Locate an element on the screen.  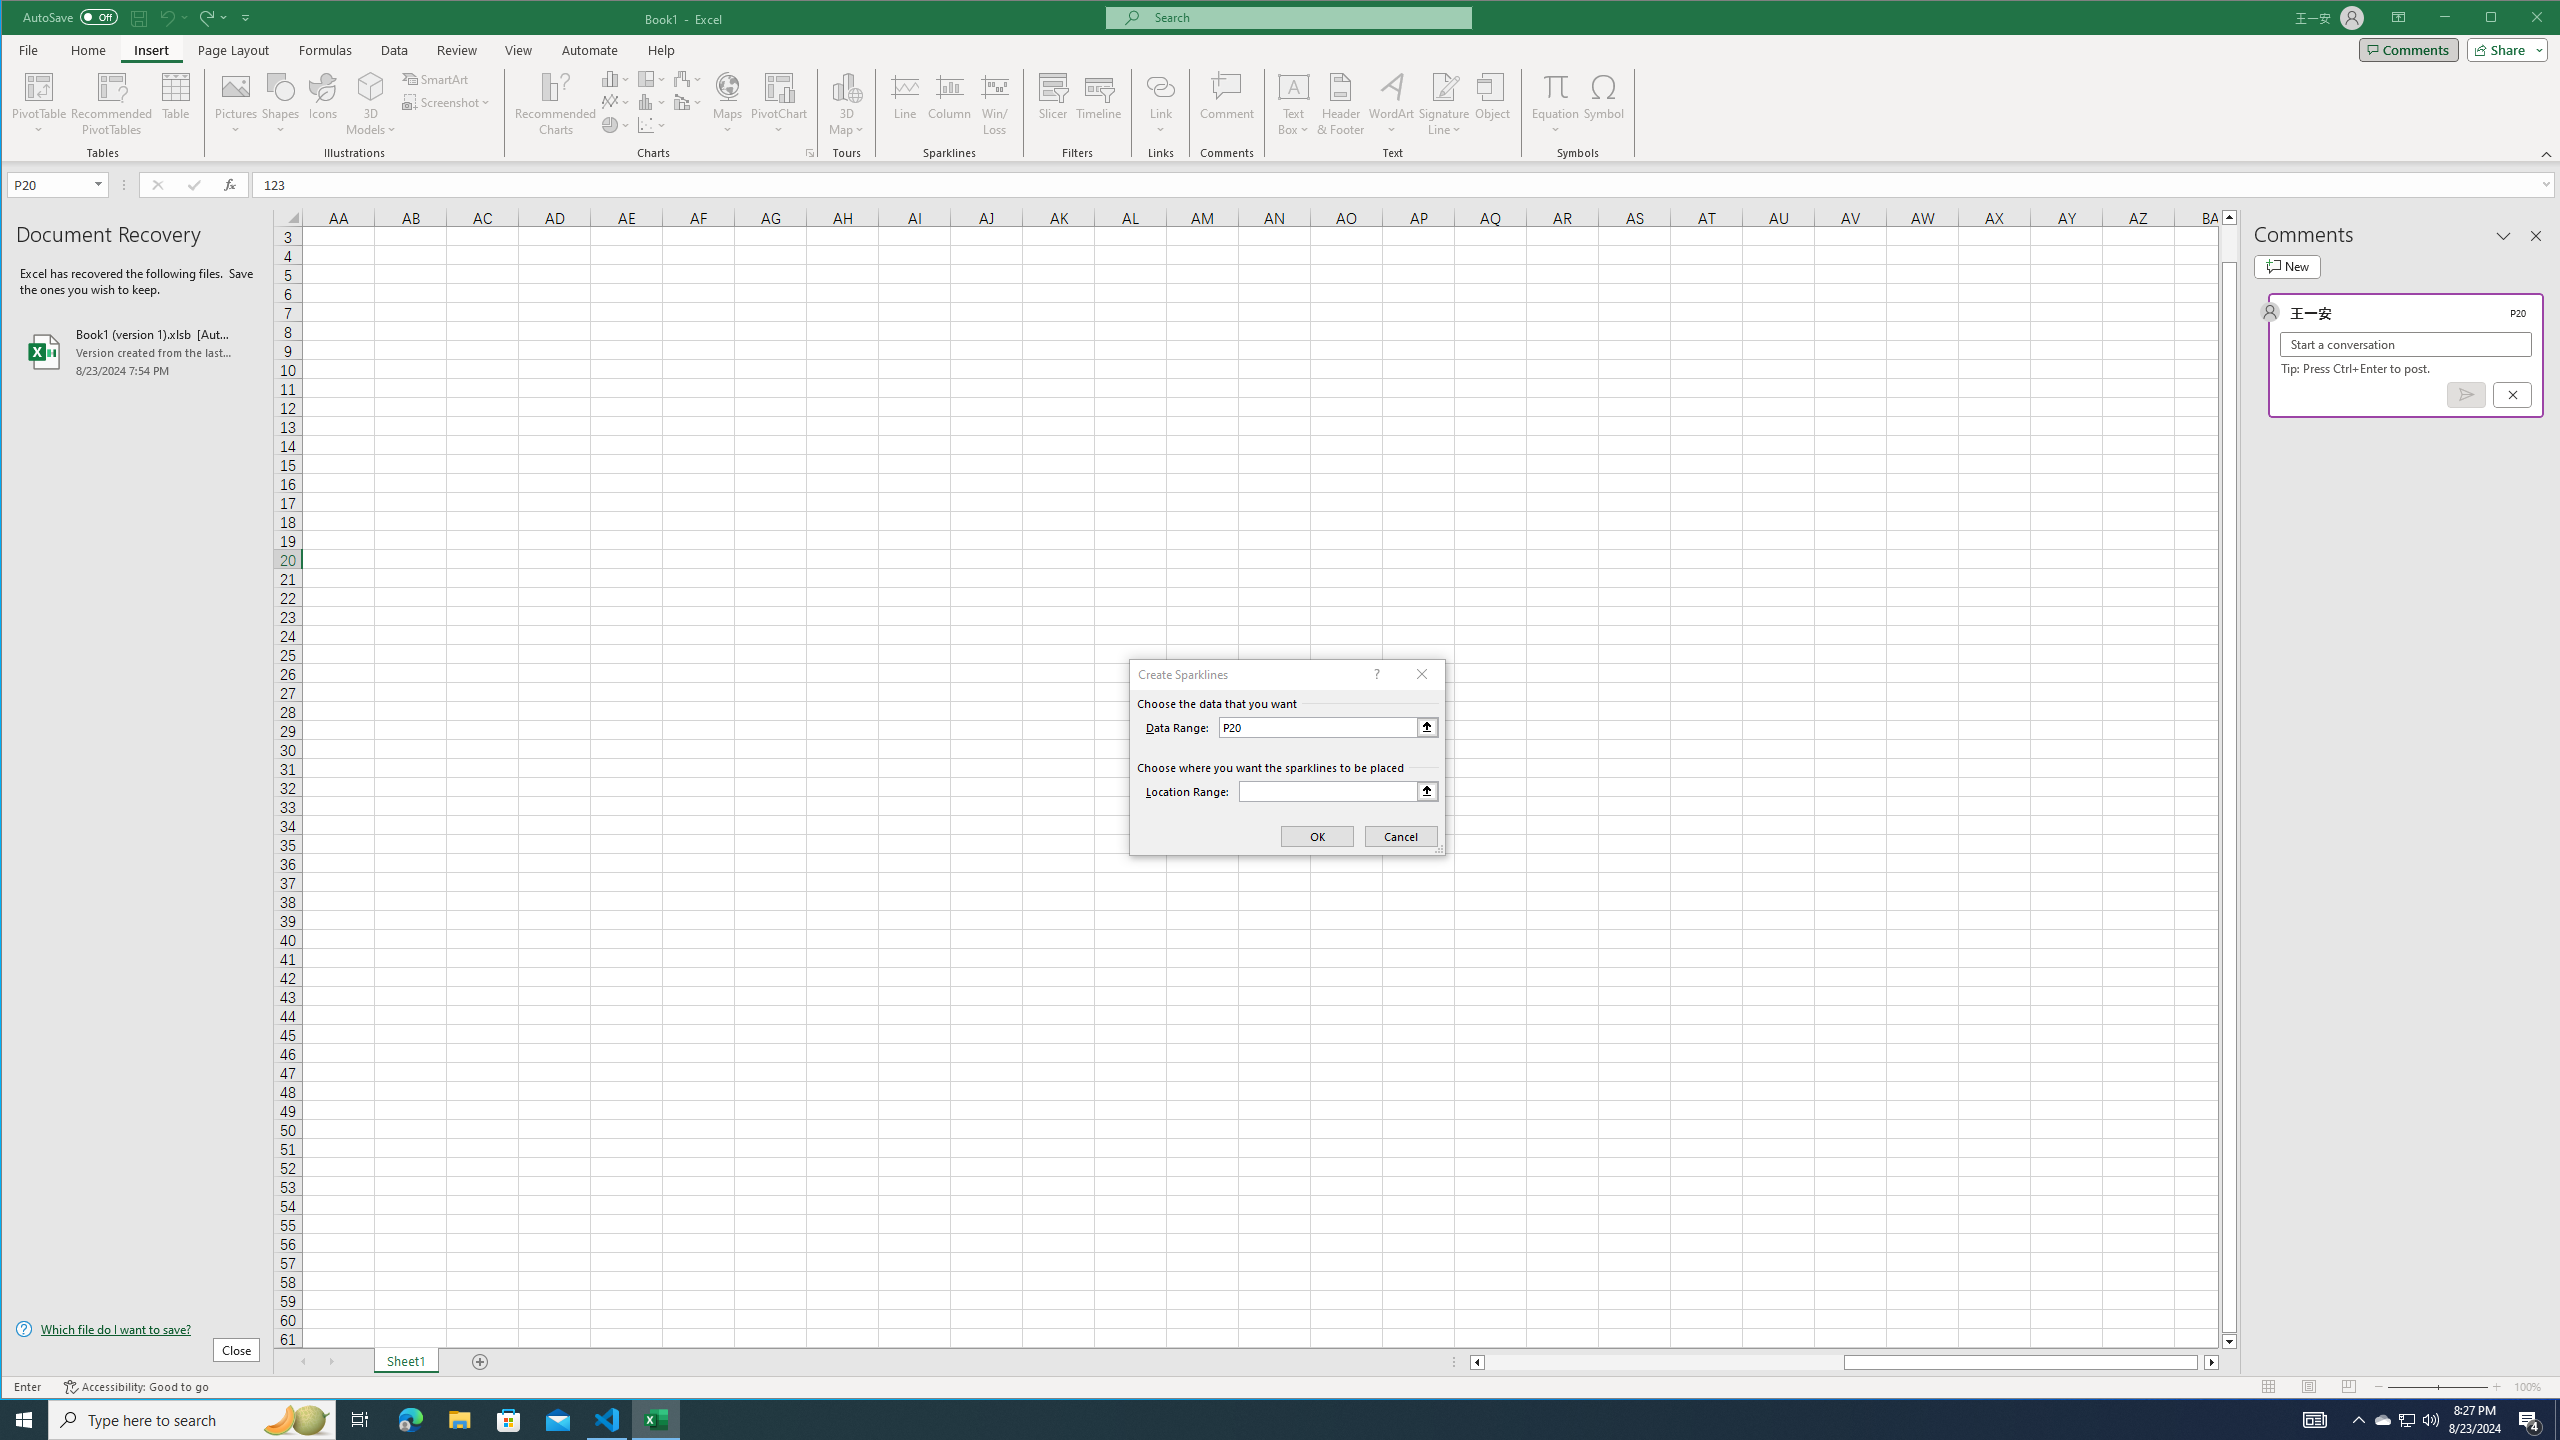
Timeline is located at coordinates (1099, 104).